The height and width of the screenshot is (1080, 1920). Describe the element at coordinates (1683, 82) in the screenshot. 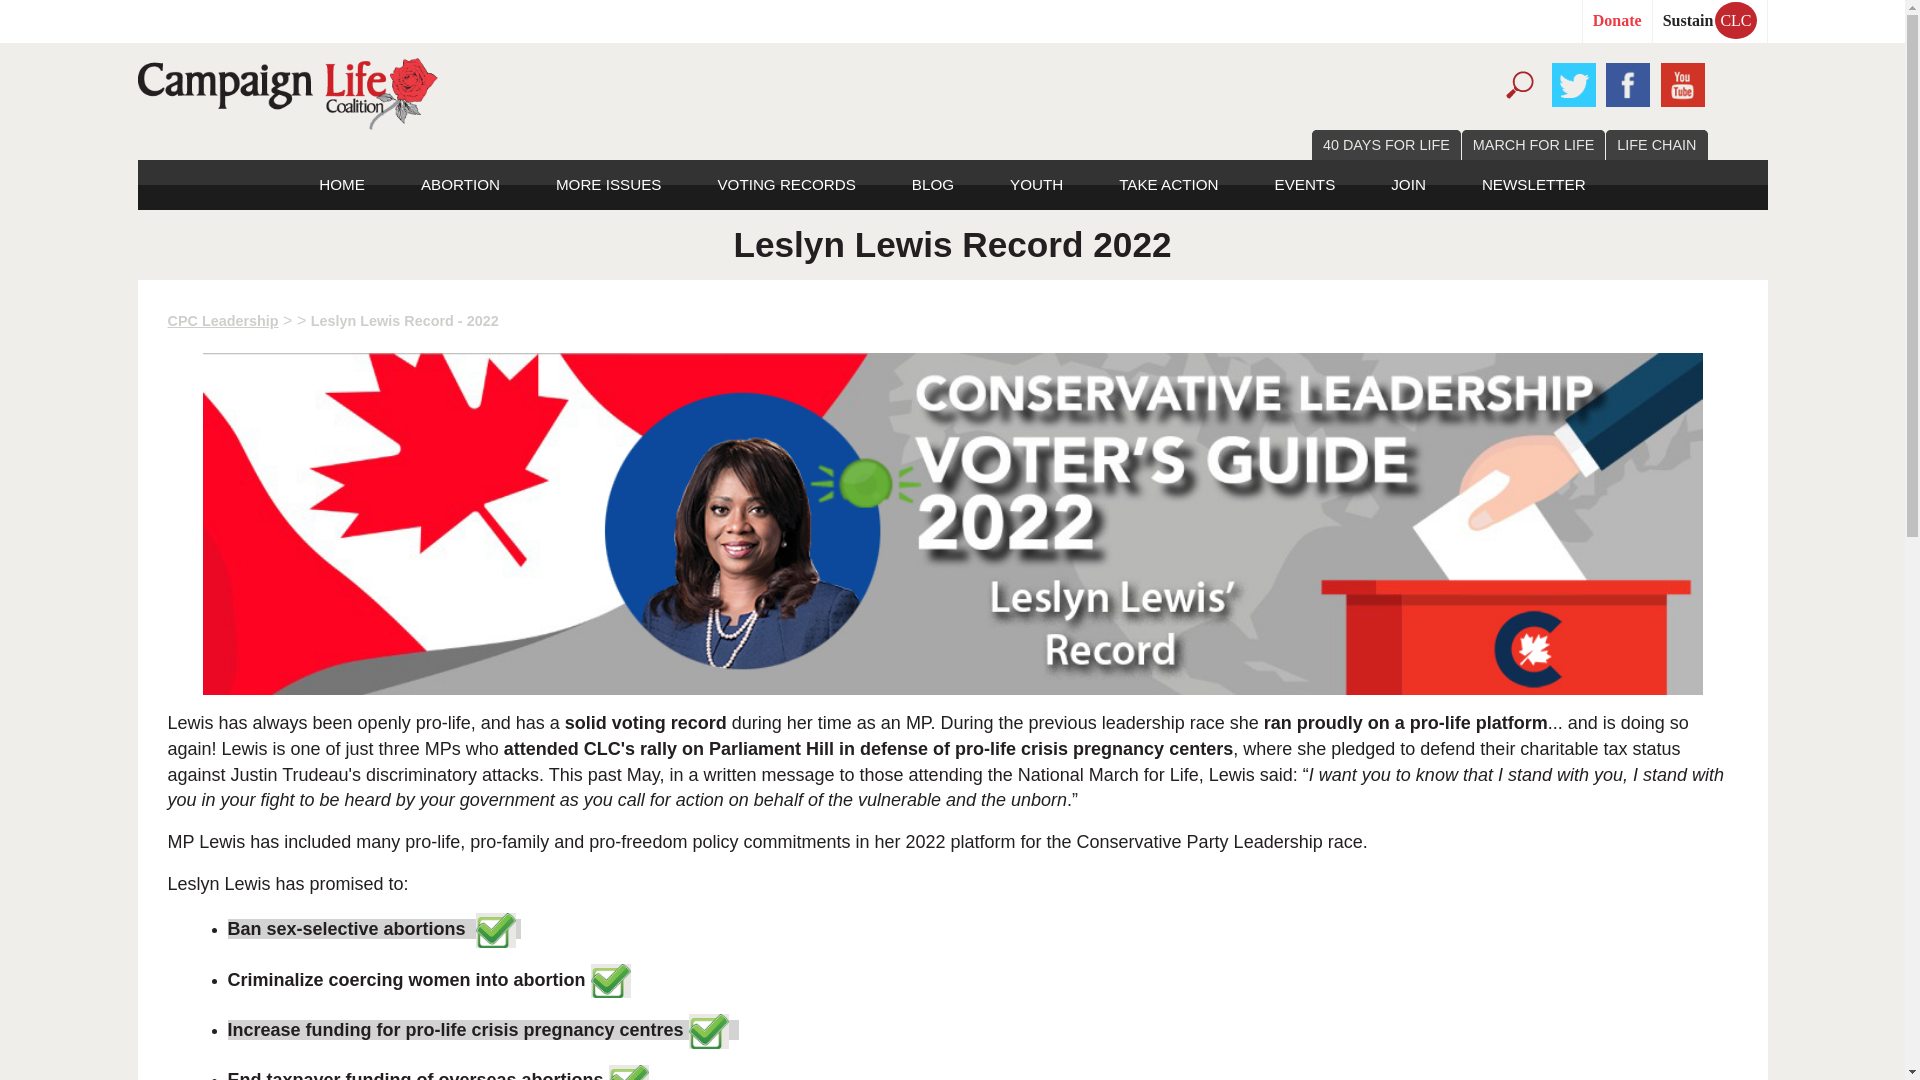

I see `Subscribe to us on YouTube!` at that location.